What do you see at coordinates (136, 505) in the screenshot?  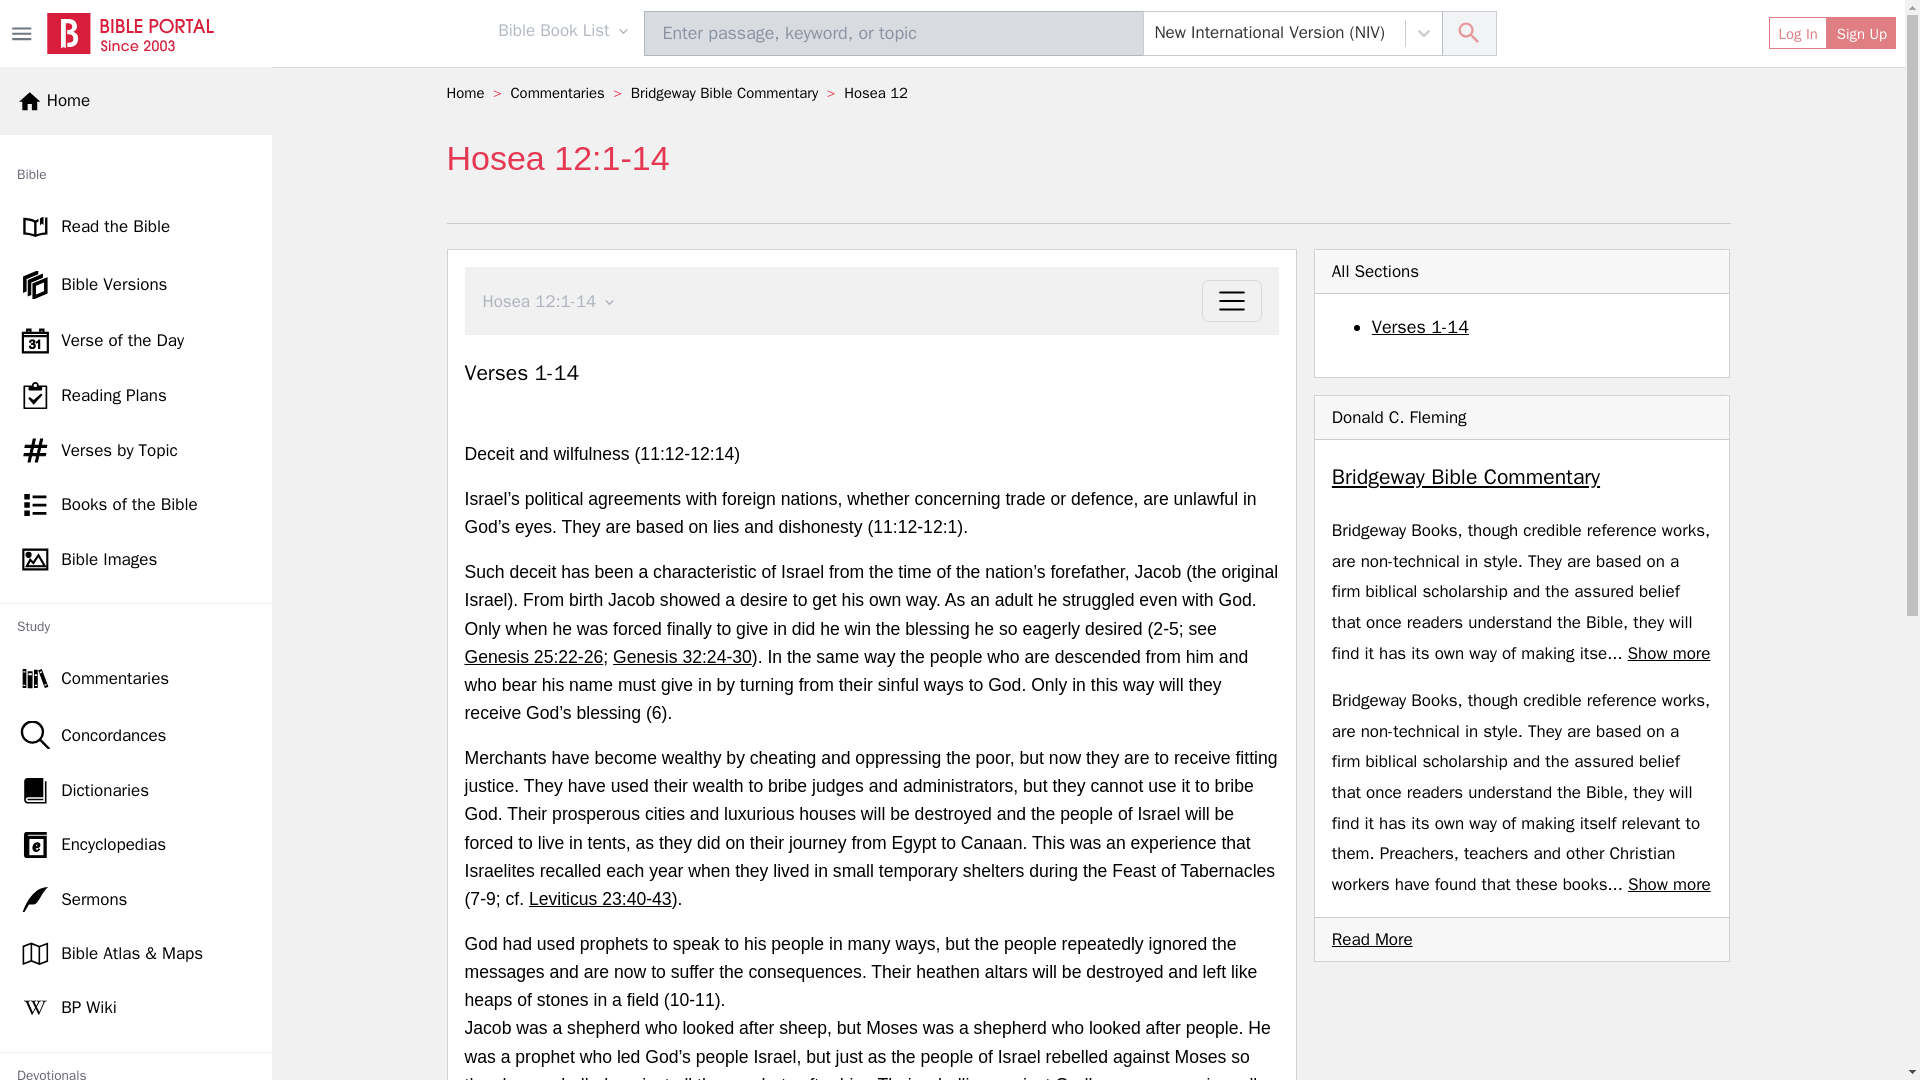 I see `Books of the Bible` at bounding box center [136, 505].